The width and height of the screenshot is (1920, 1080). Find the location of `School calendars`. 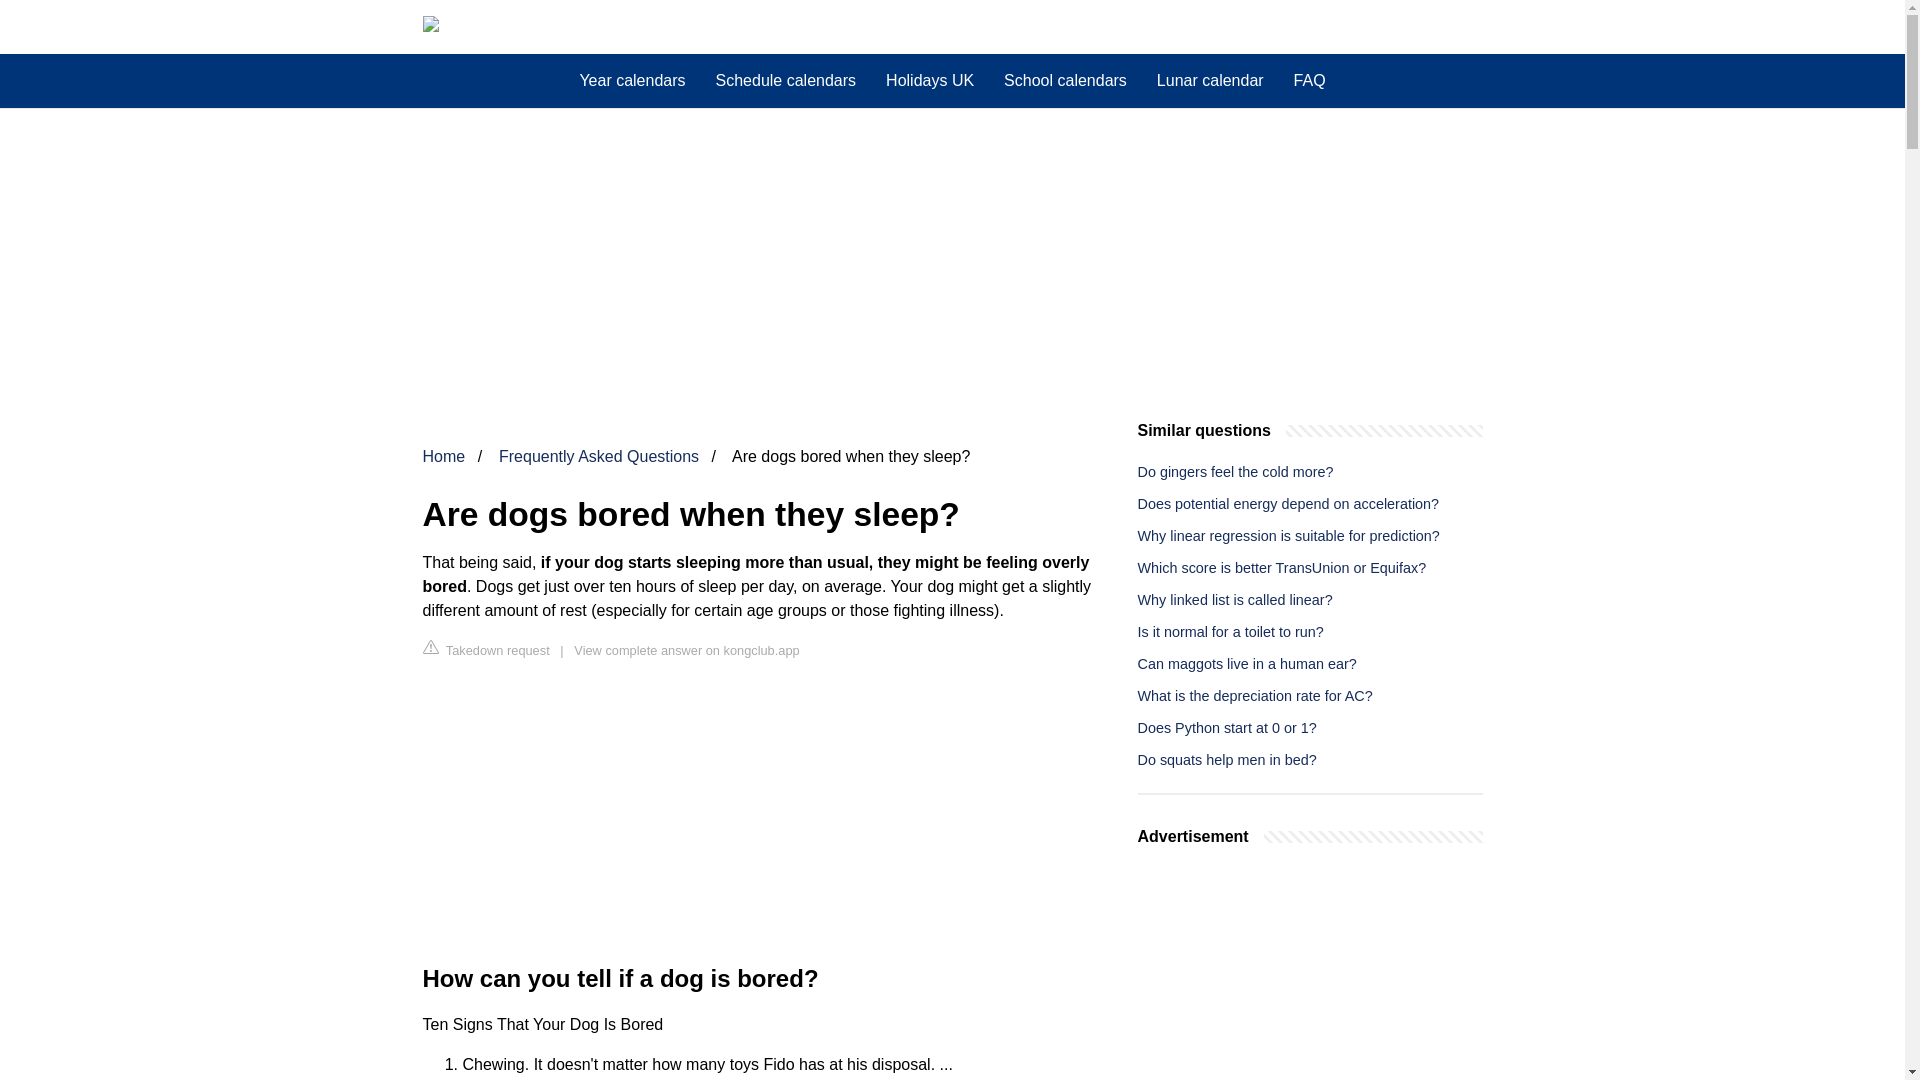

School calendars is located at coordinates (1065, 81).